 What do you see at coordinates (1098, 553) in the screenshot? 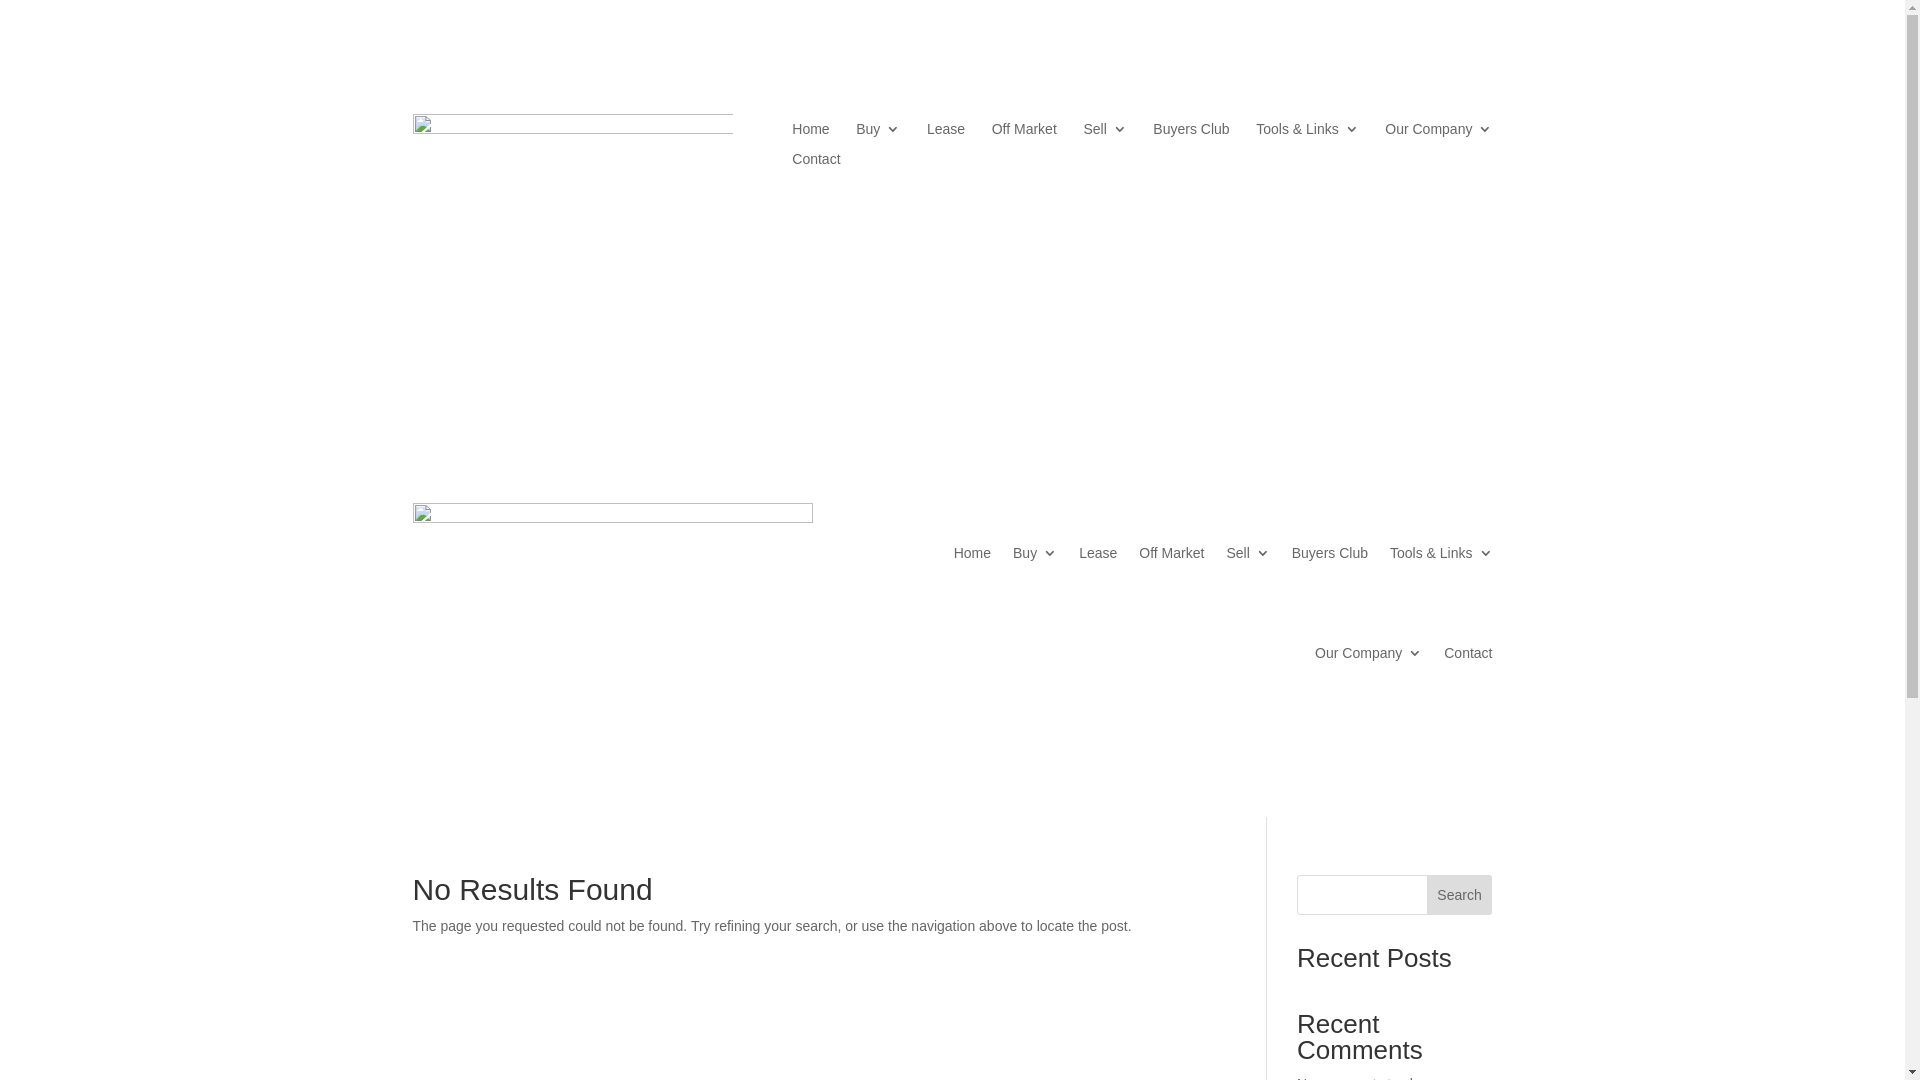
I see `Lease` at bounding box center [1098, 553].